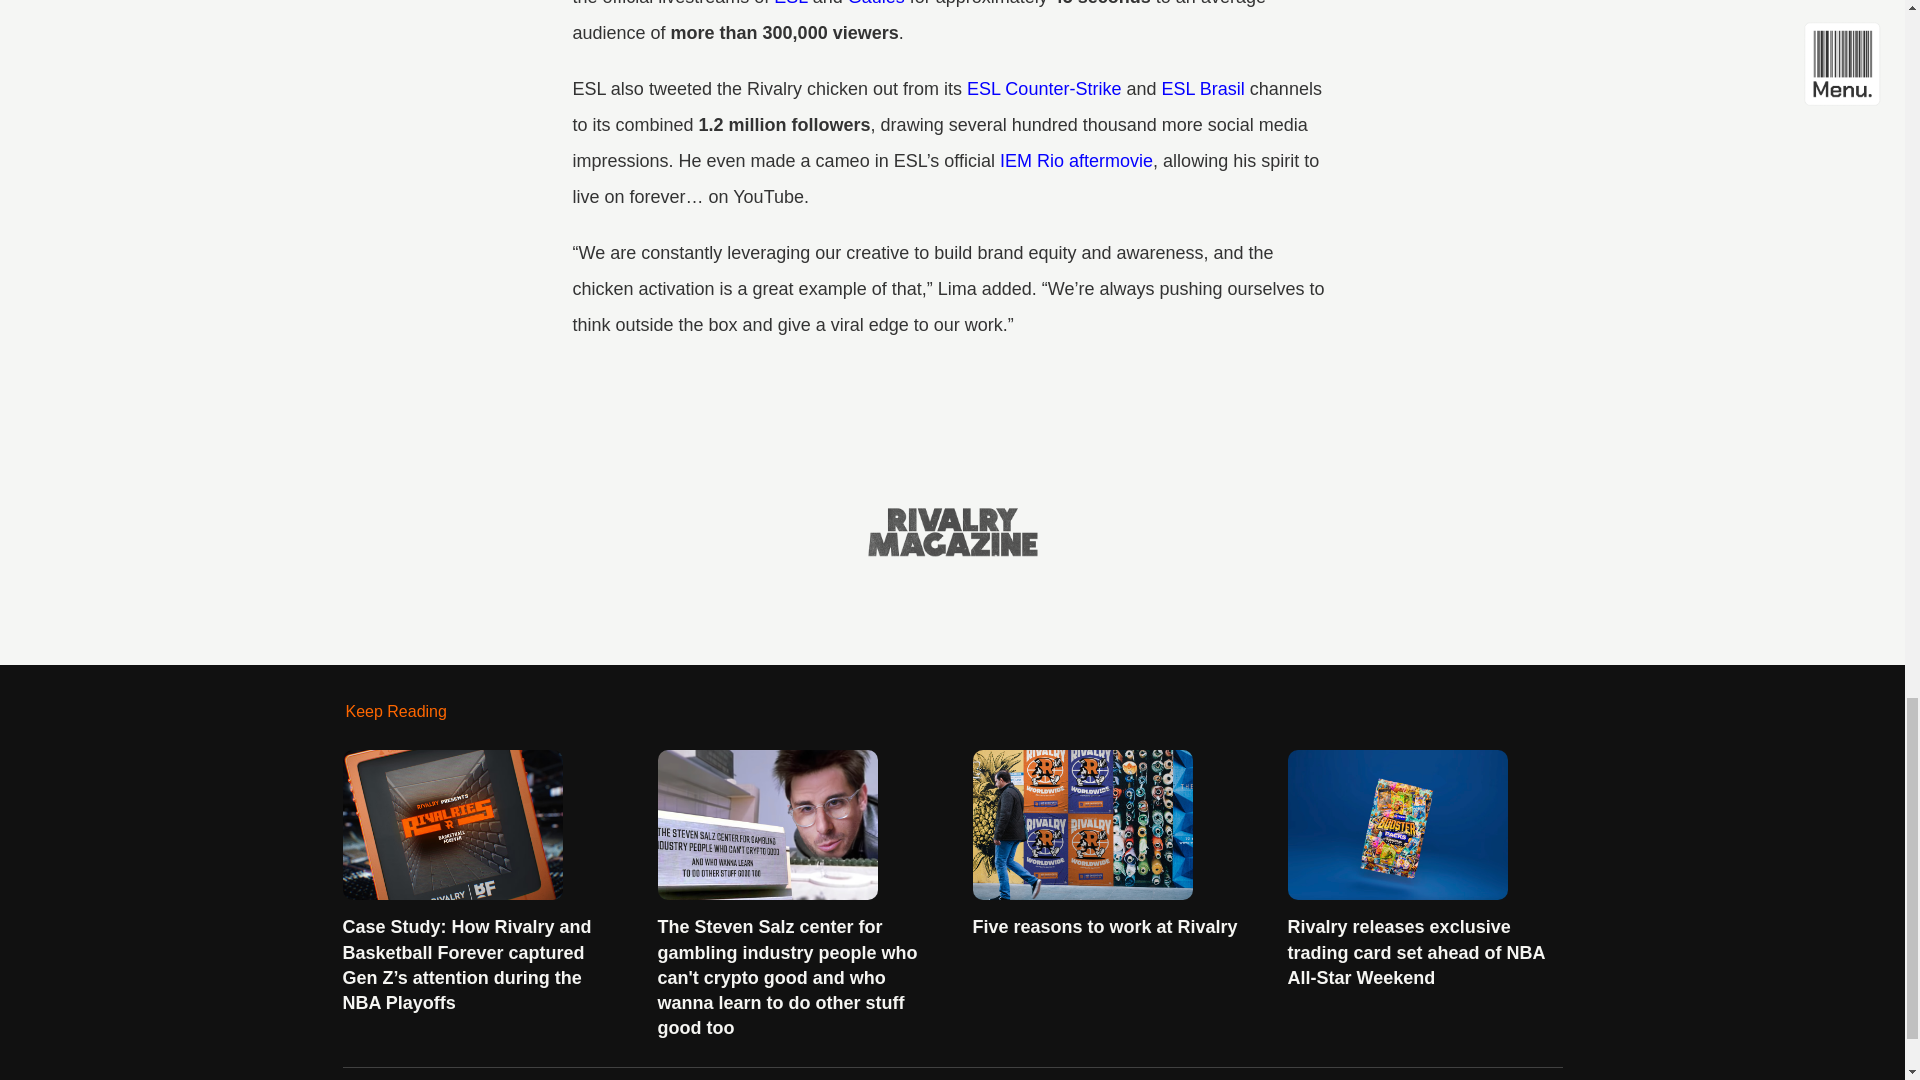  What do you see at coordinates (1108, 844) in the screenshot?
I see `Five reasons to work at Rivalry` at bounding box center [1108, 844].